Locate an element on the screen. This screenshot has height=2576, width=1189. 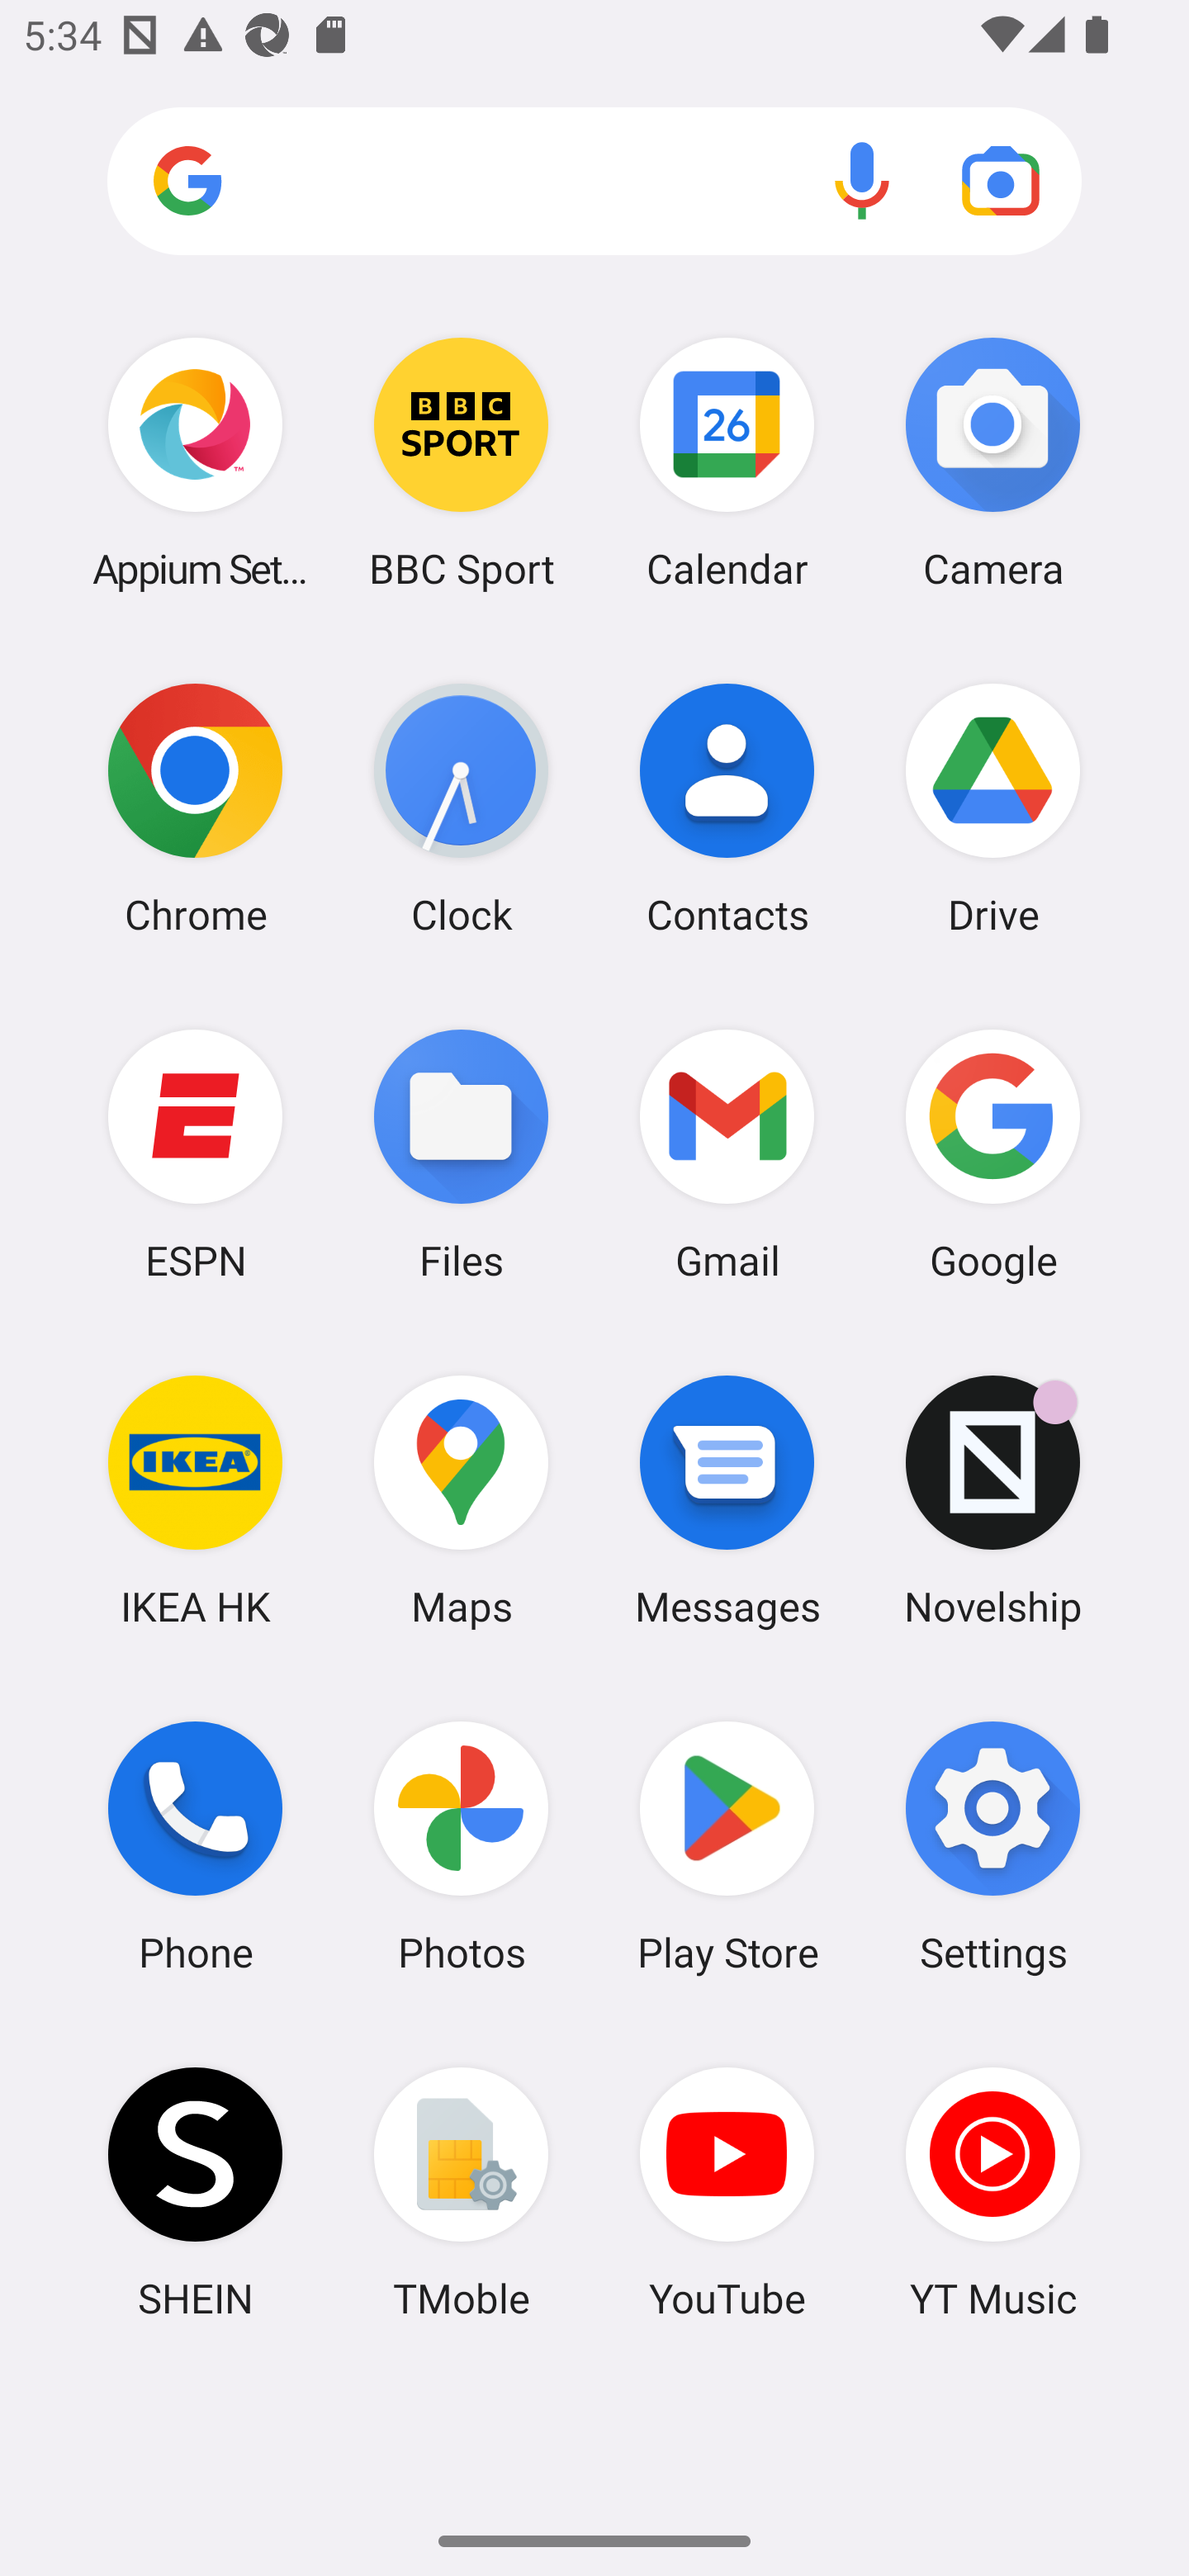
Camera is located at coordinates (992, 462).